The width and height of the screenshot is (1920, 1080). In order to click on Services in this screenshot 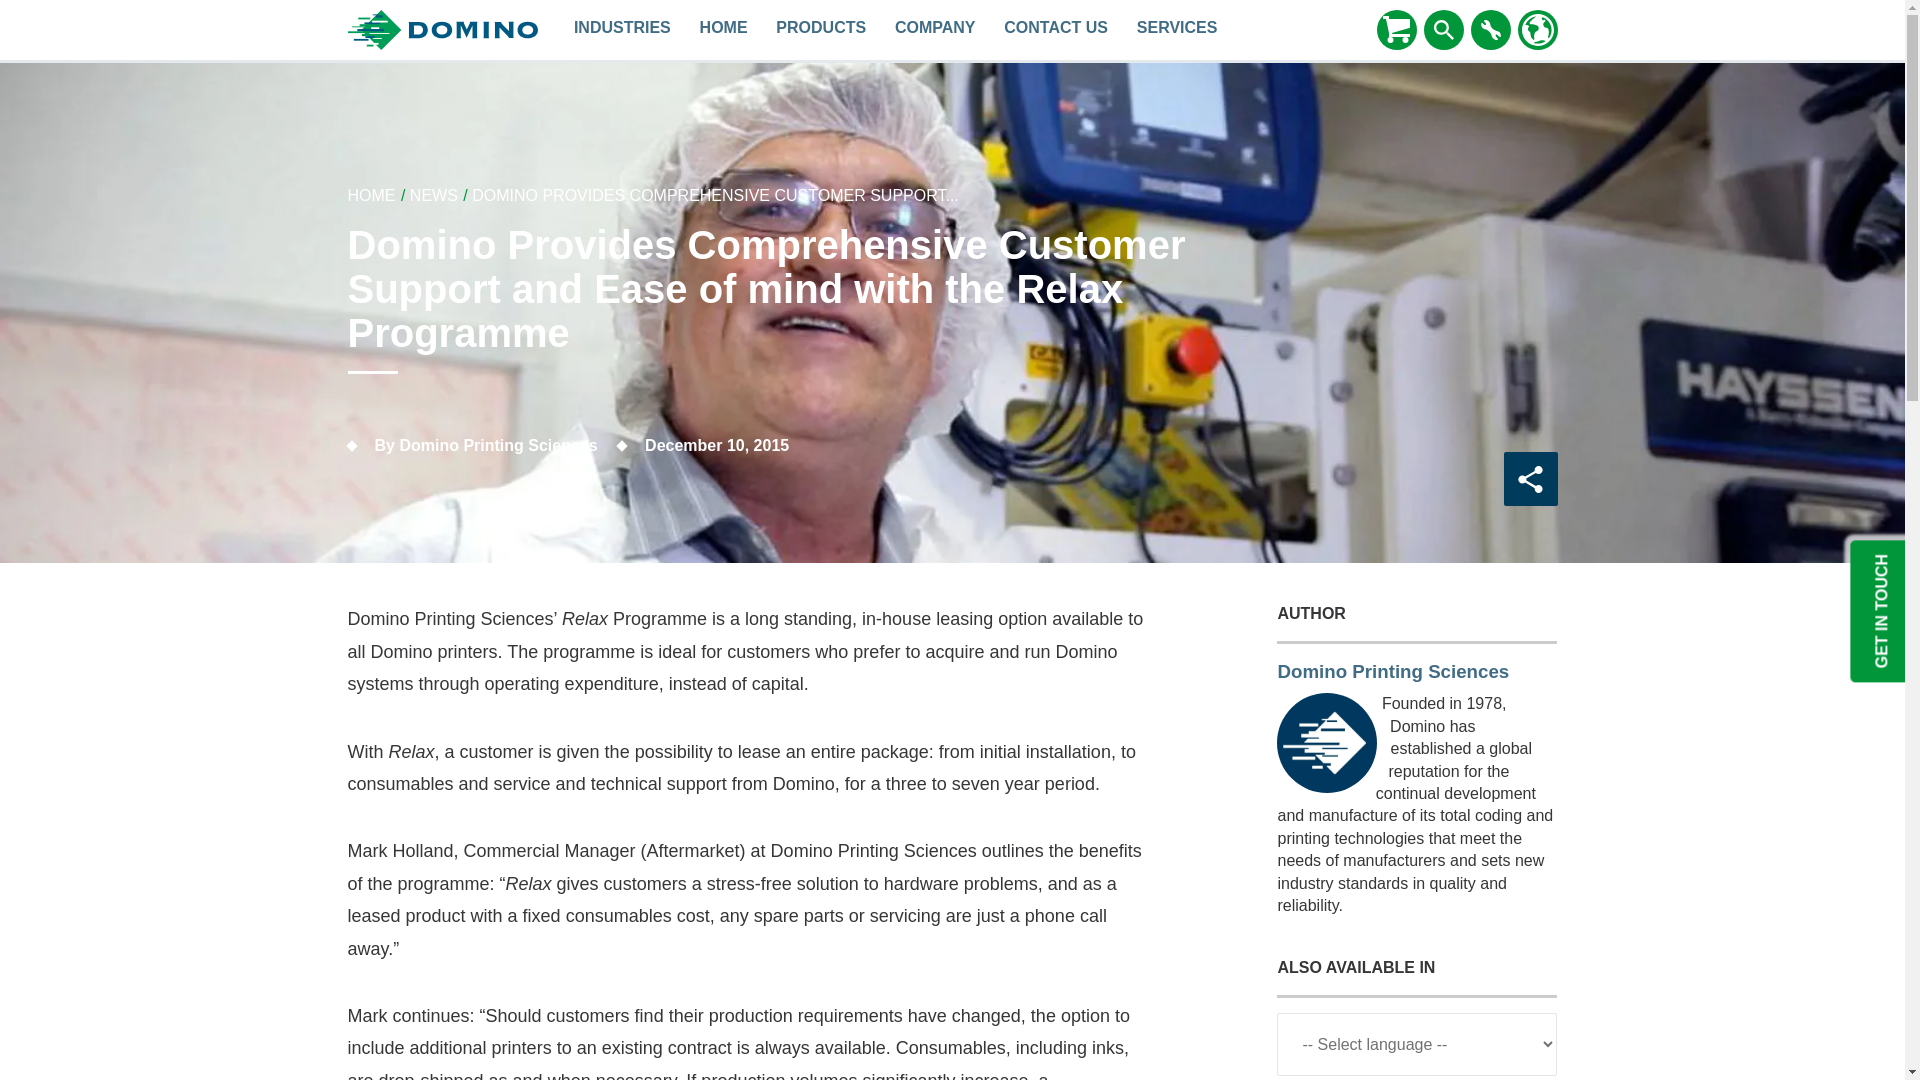, I will do `click(1176, 30)`.